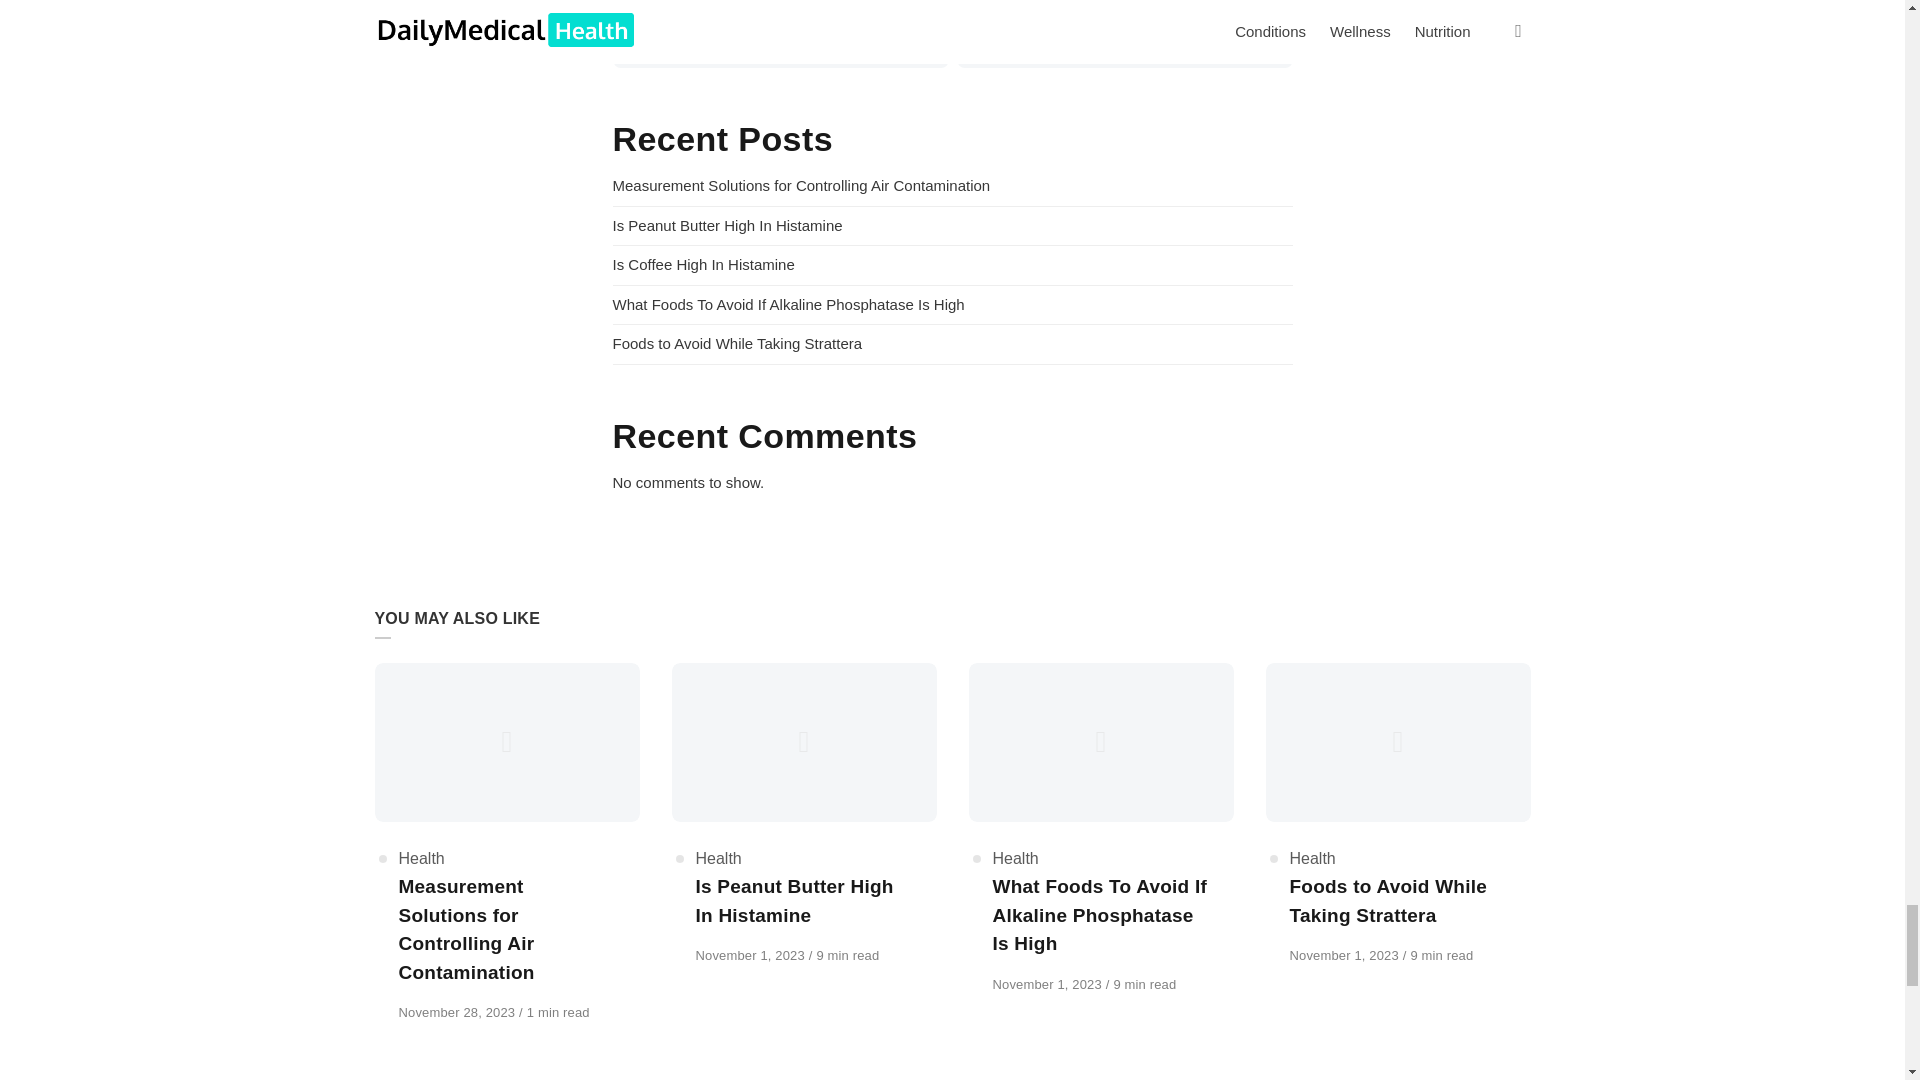 The height and width of the screenshot is (1080, 1920). Describe the element at coordinates (737, 343) in the screenshot. I see `Foods to Avoid While Taking Strattera` at that location.